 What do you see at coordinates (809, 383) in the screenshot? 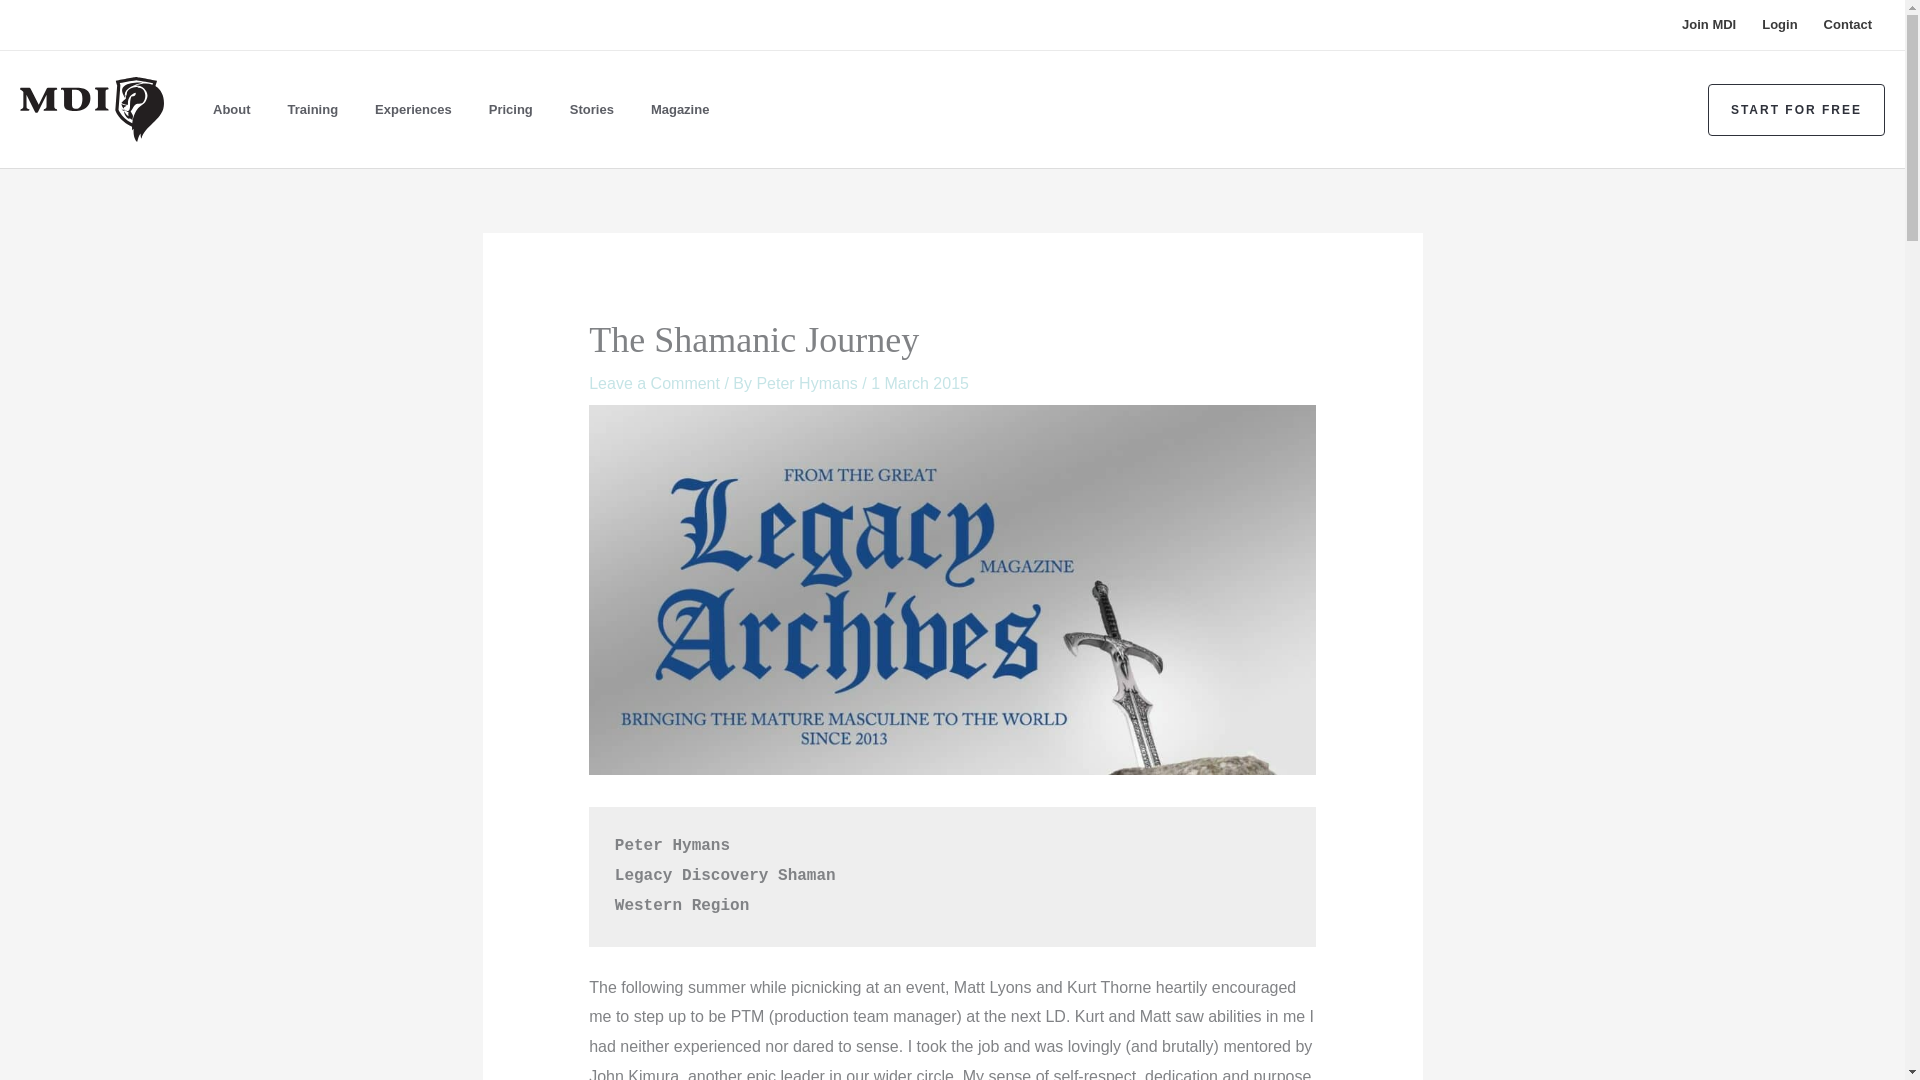
I see `View all posts by Peter Hymans` at bounding box center [809, 383].